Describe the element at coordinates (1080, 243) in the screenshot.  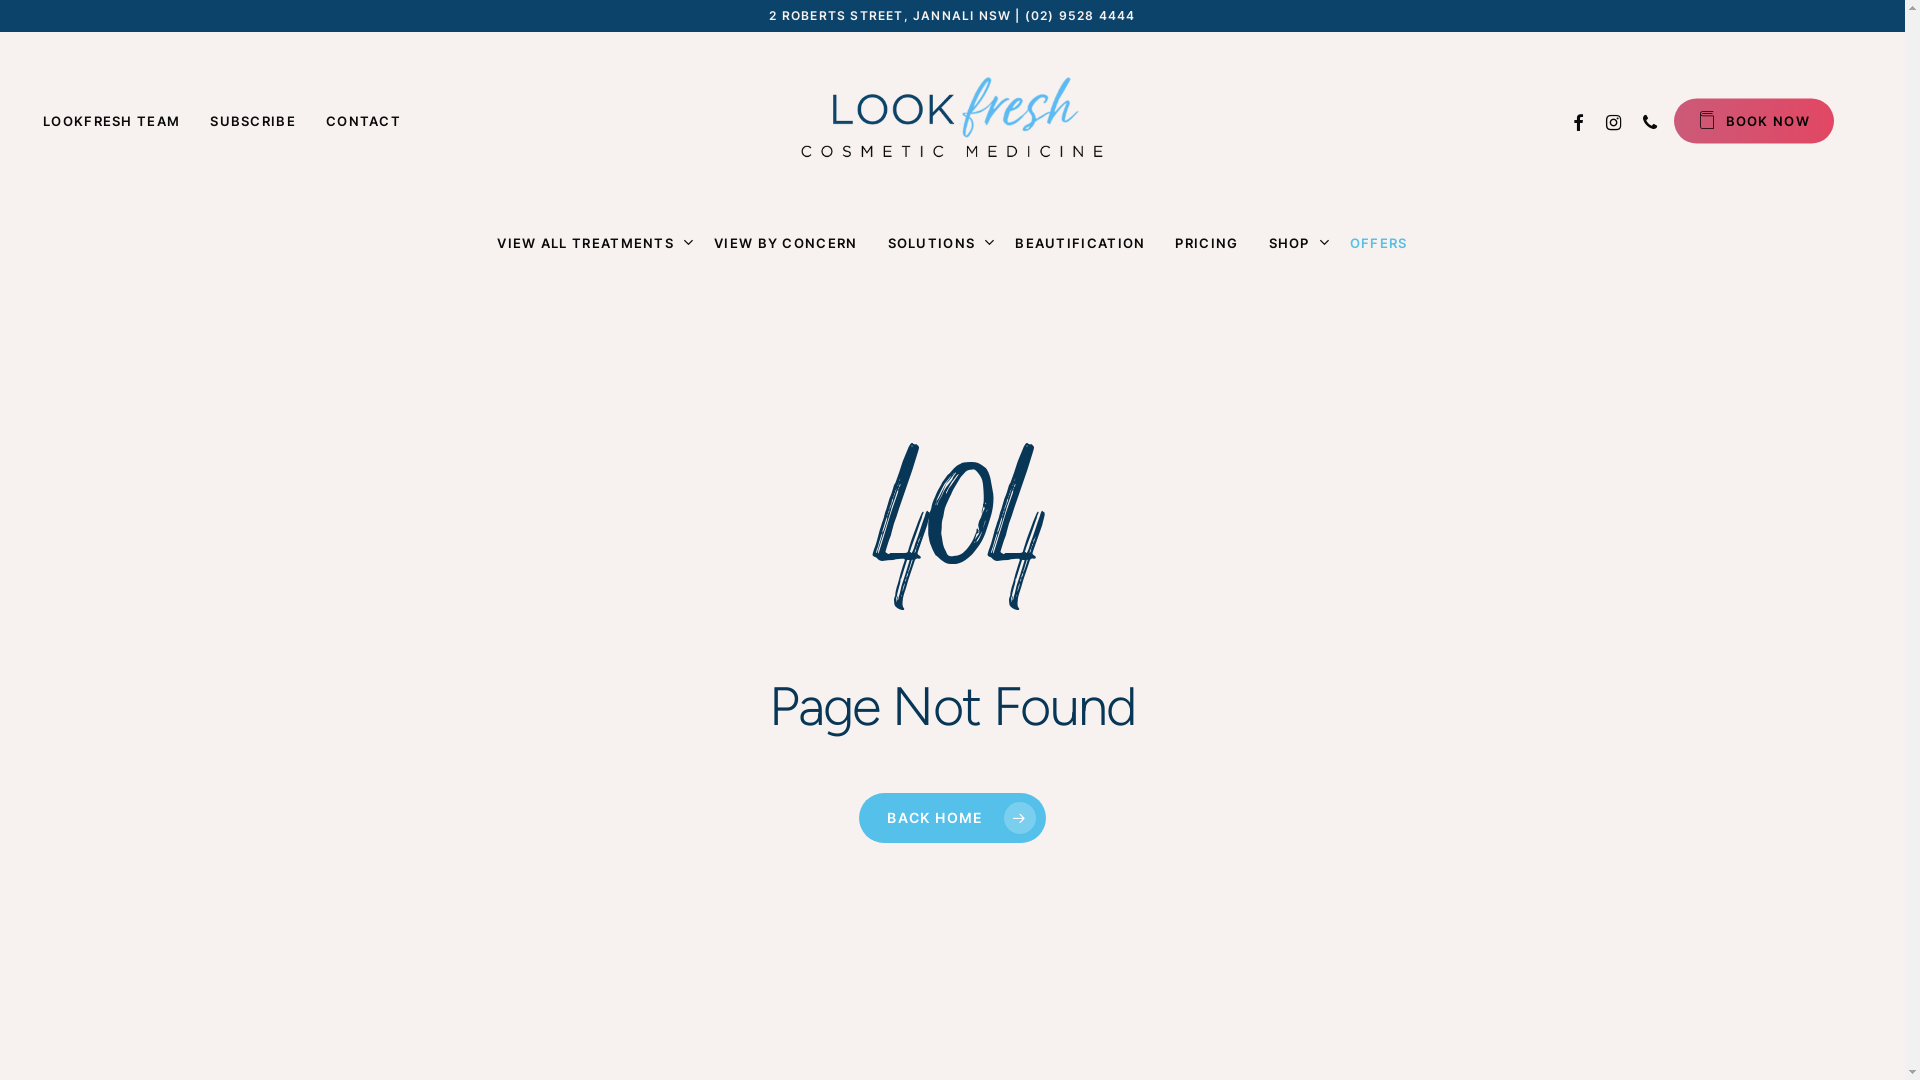
I see `BEAUTIFICATION` at that location.